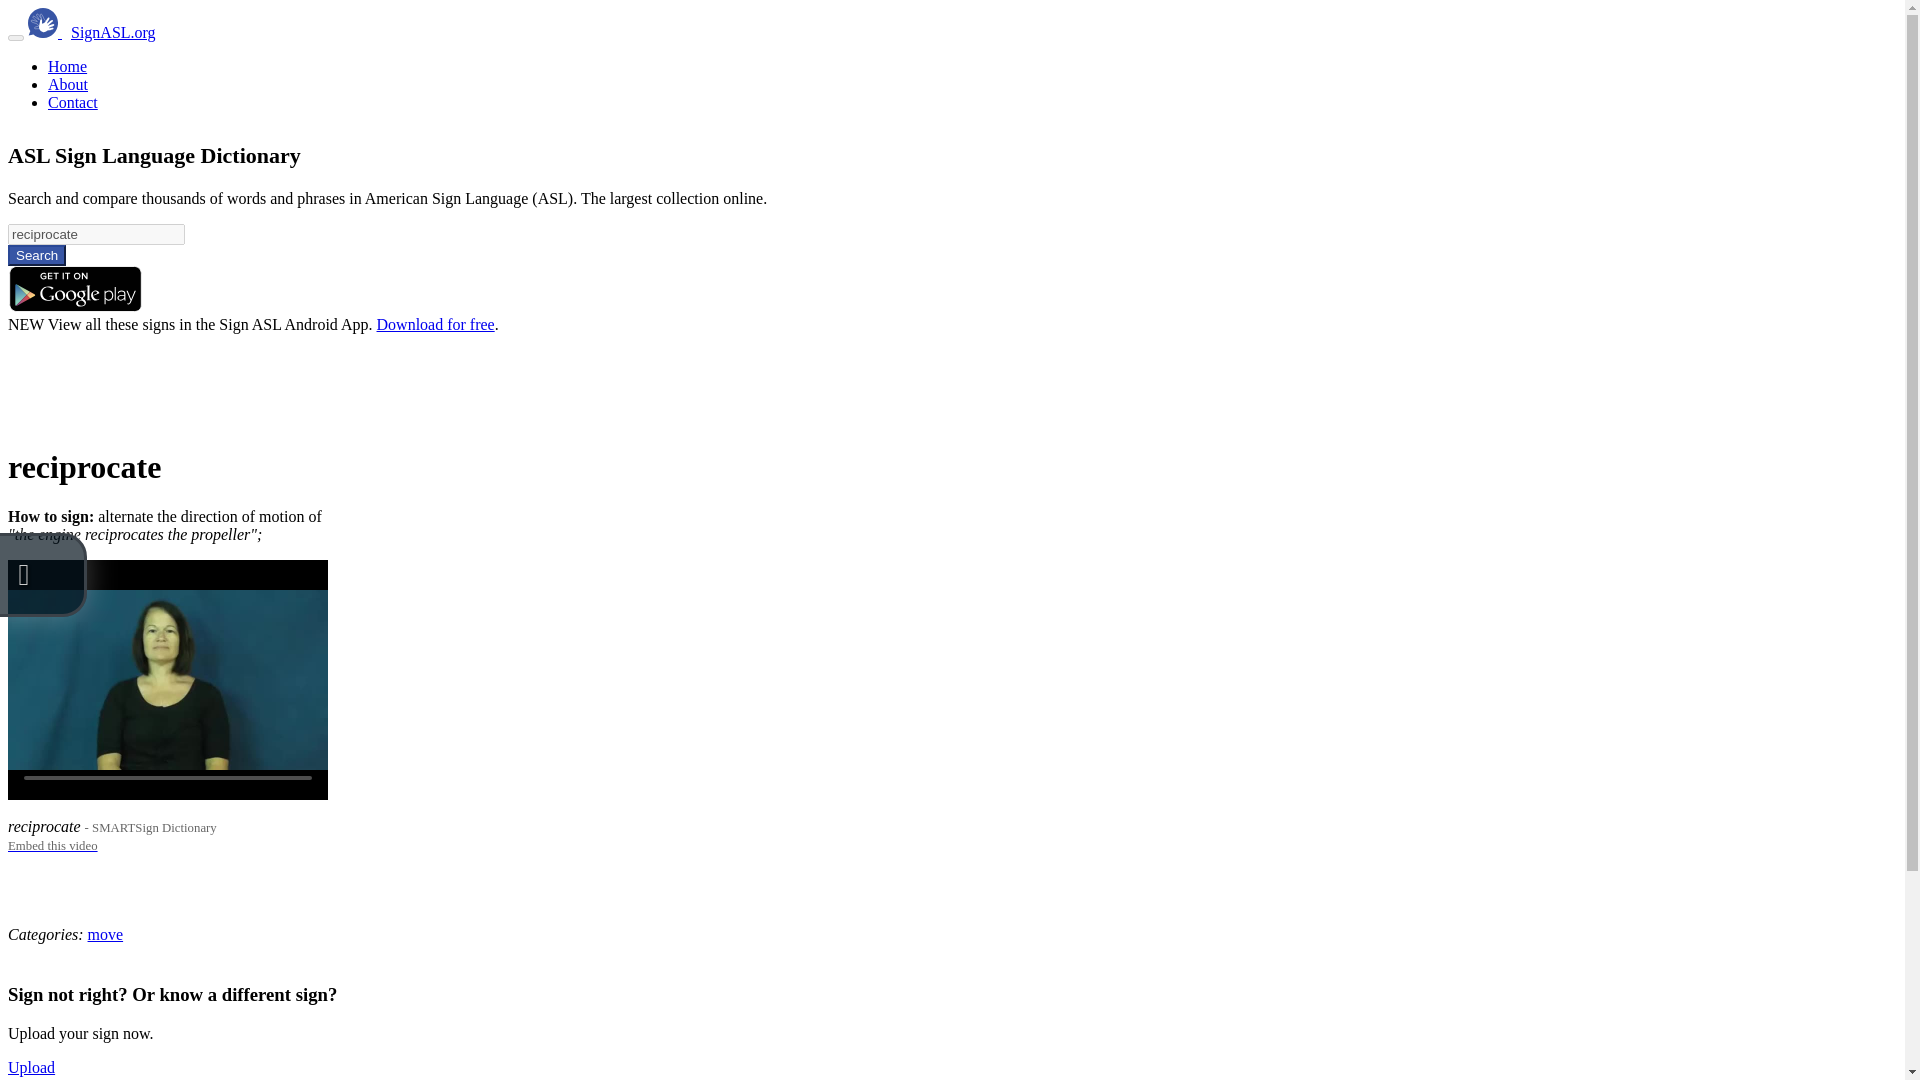  Describe the element at coordinates (67, 66) in the screenshot. I see `Home` at that location.